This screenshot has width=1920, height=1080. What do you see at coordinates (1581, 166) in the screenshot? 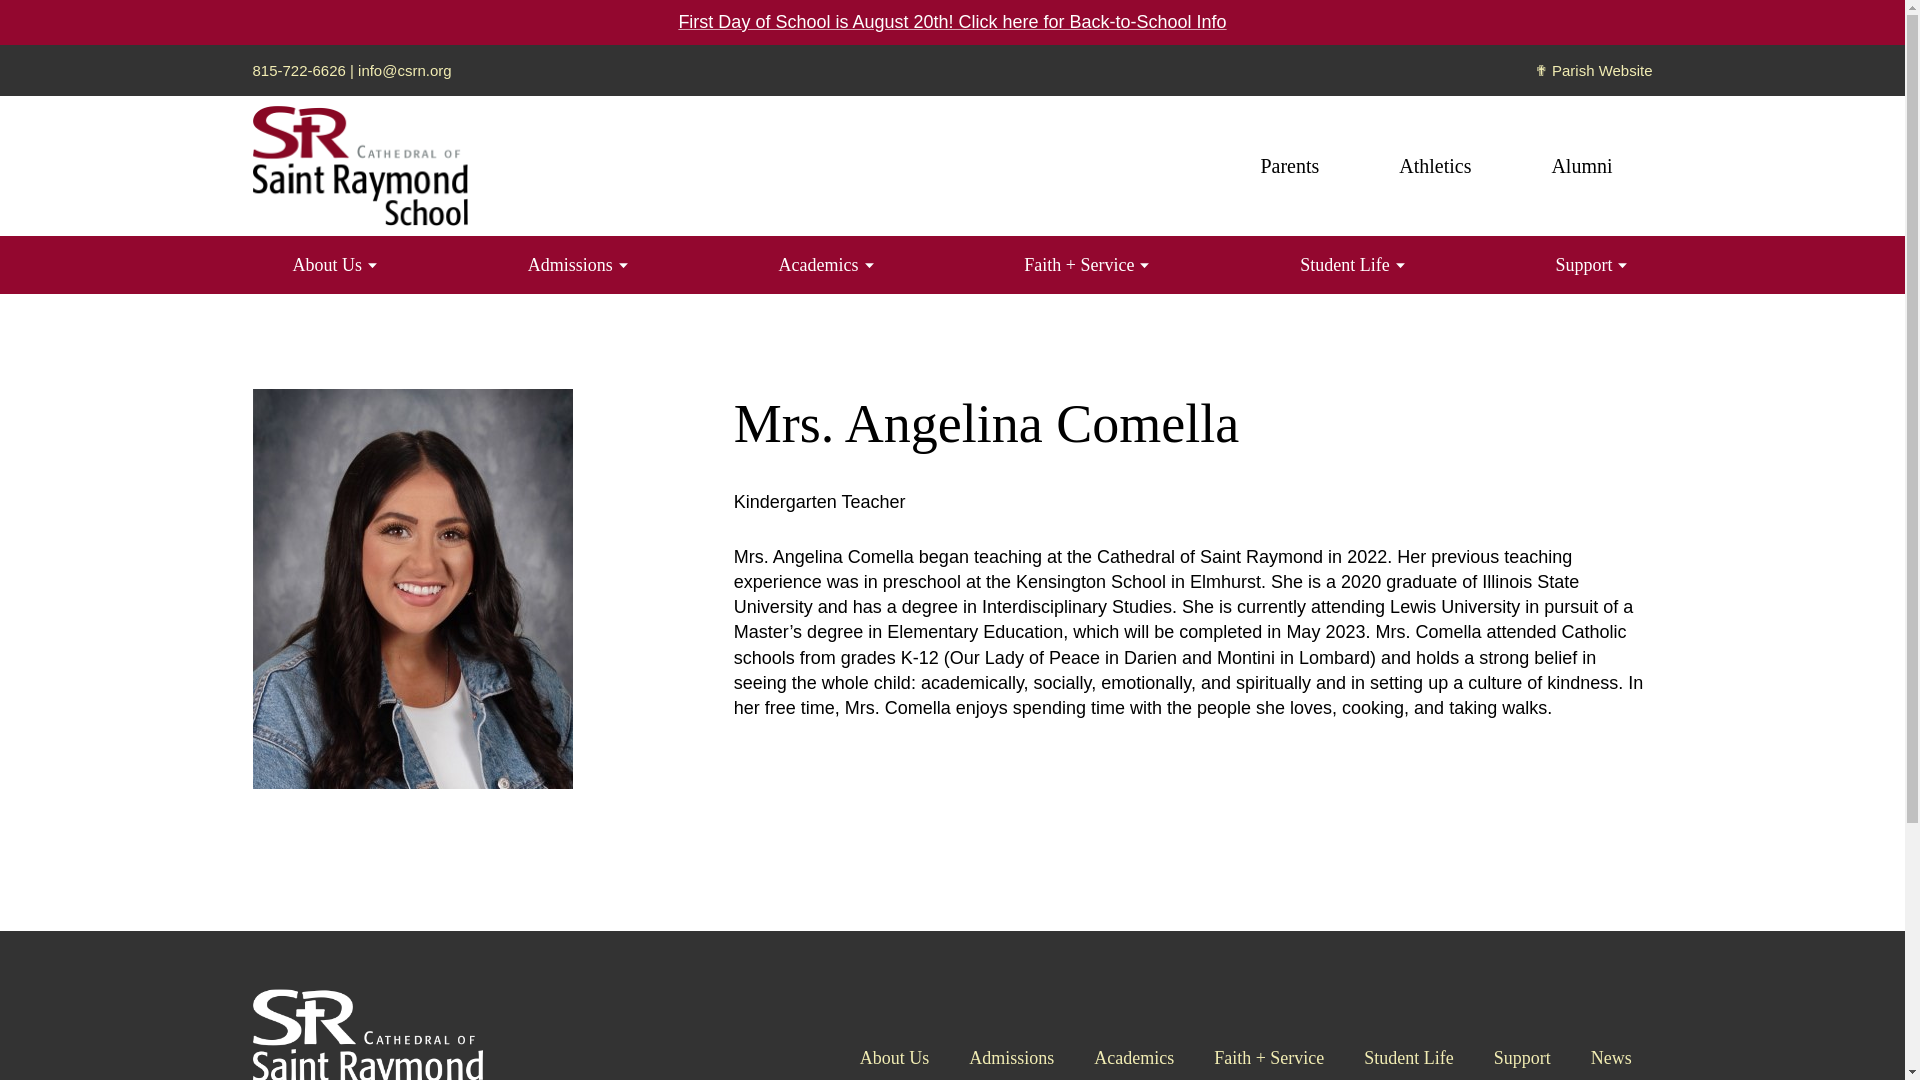
I see `Alumni` at bounding box center [1581, 166].